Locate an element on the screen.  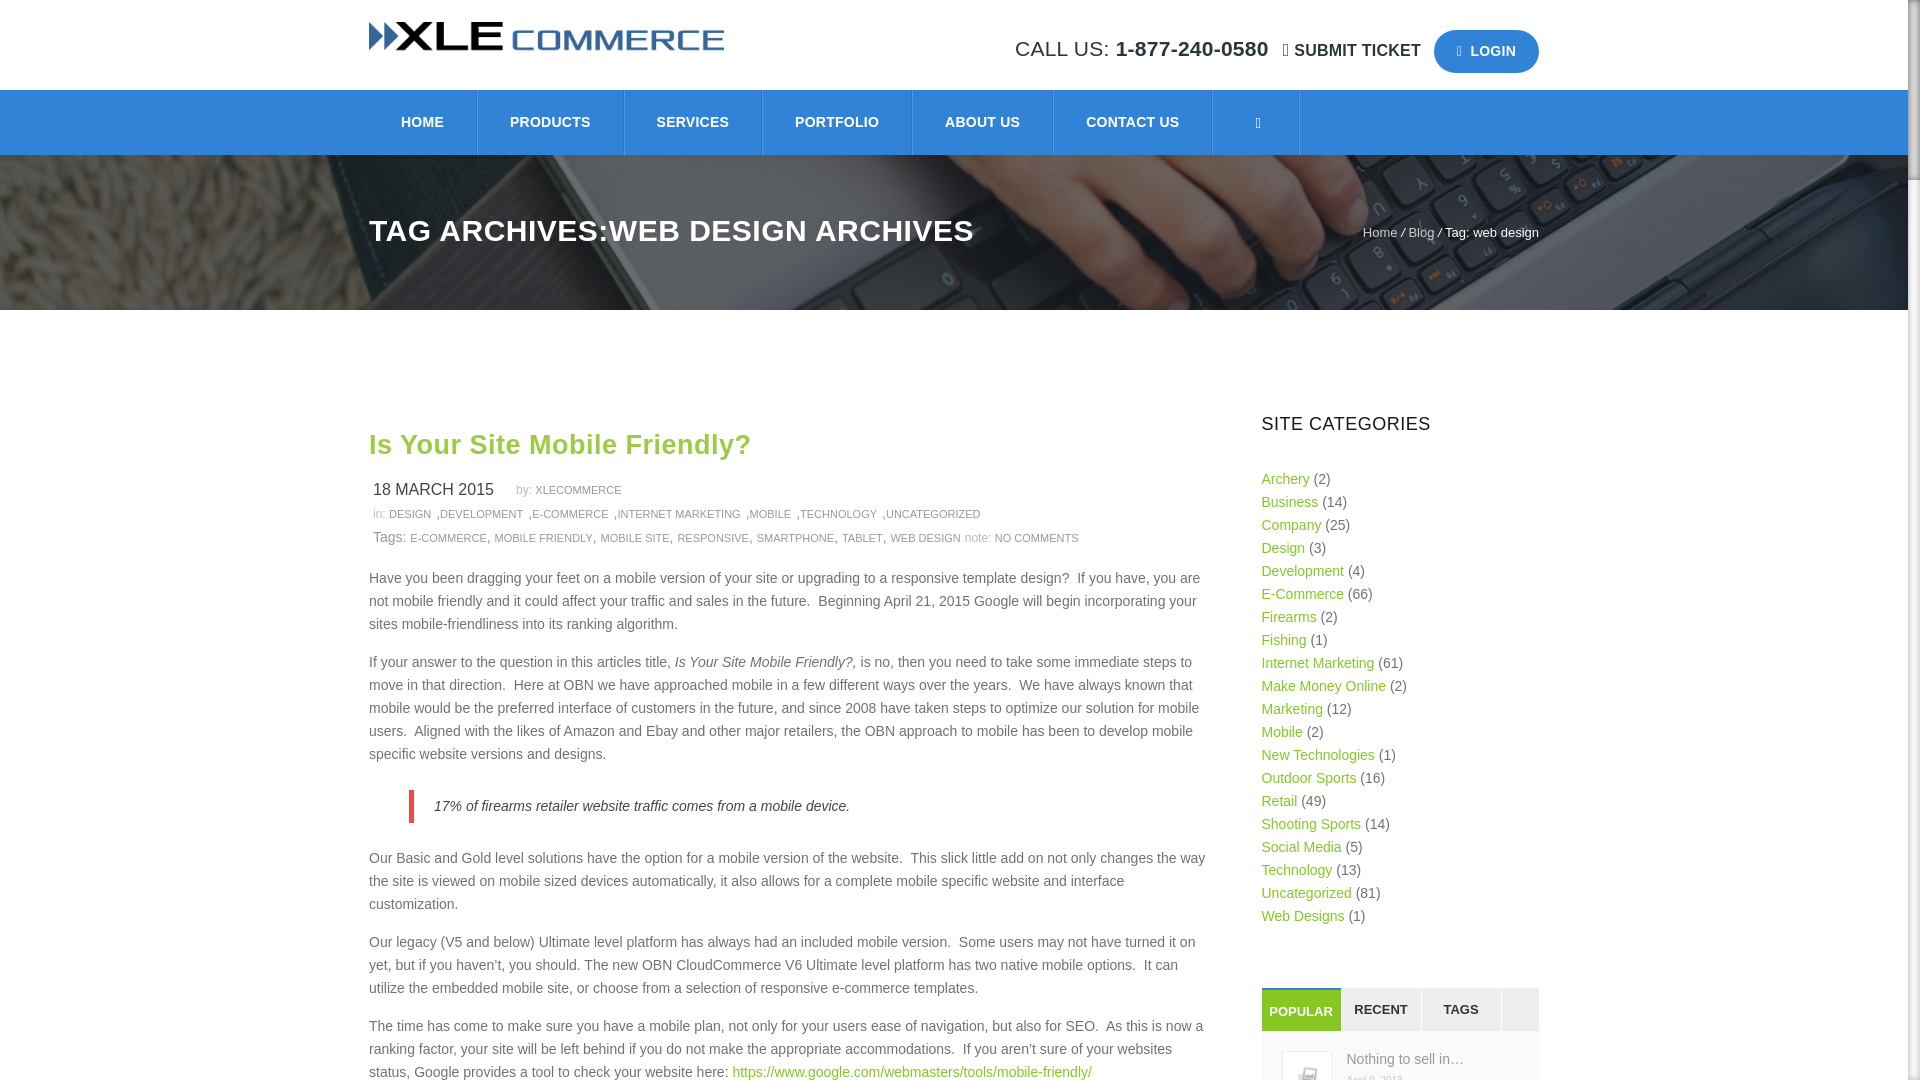
Click to leave a comment is located at coordinates (1036, 538).